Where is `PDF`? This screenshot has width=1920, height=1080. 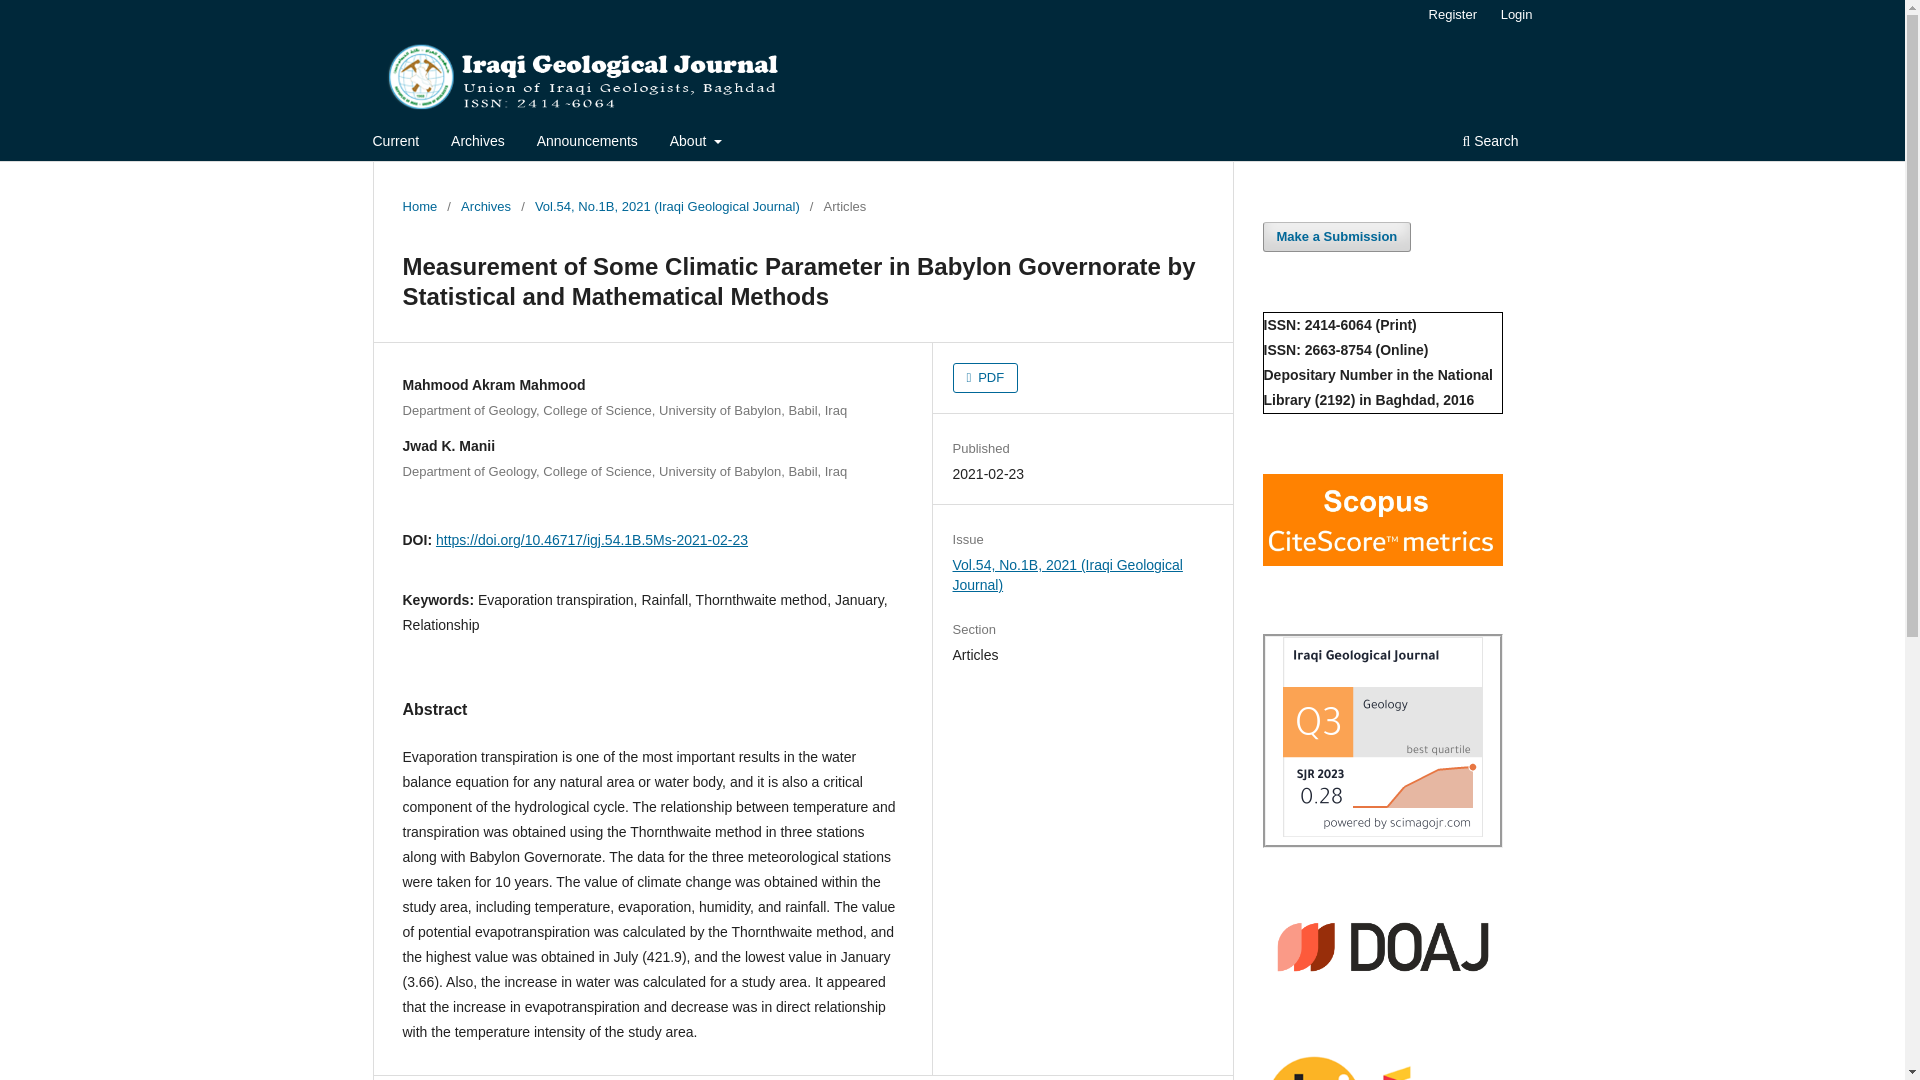 PDF is located at coordinates (986, 378).